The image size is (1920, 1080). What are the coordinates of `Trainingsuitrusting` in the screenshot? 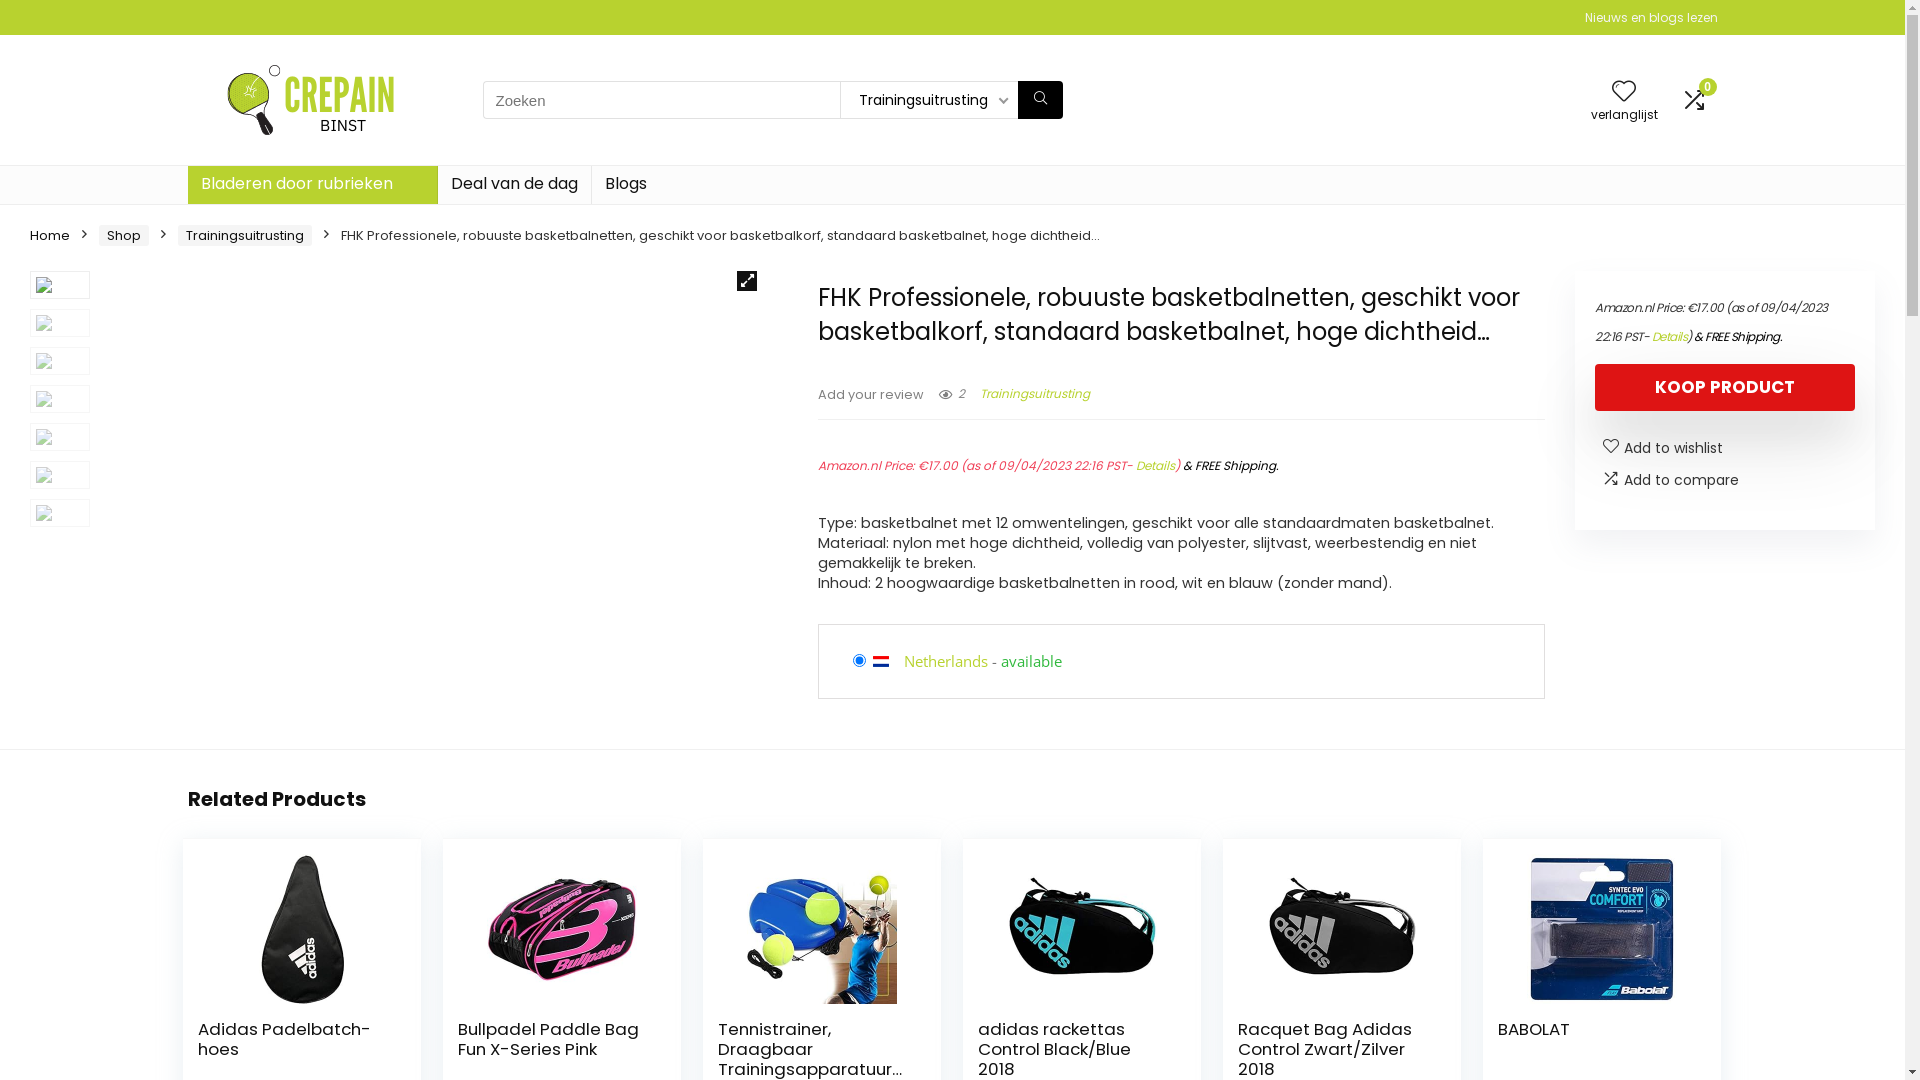 It's located at (245, 236).